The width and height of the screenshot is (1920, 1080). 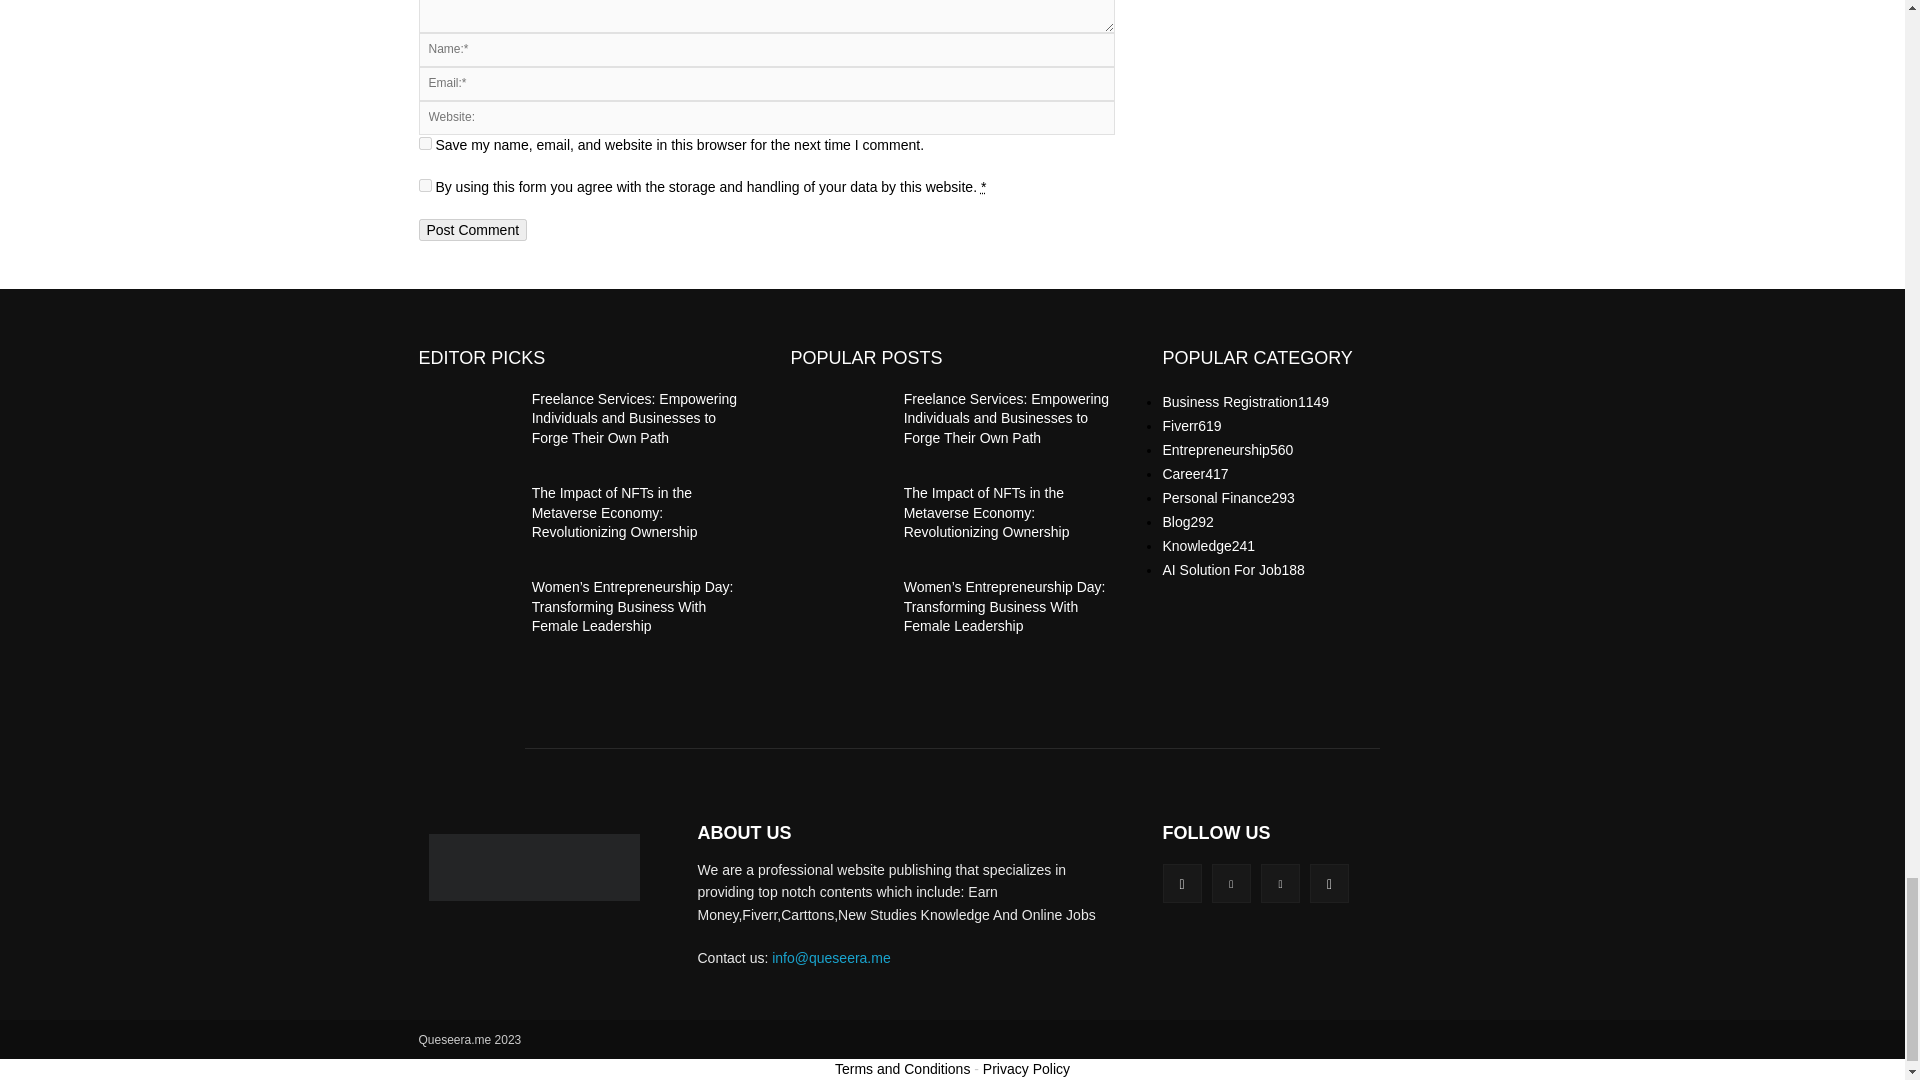 What do you see at coordinates (424, 186) in the screenshot?
I see `1` at bounding box center [424, 186].